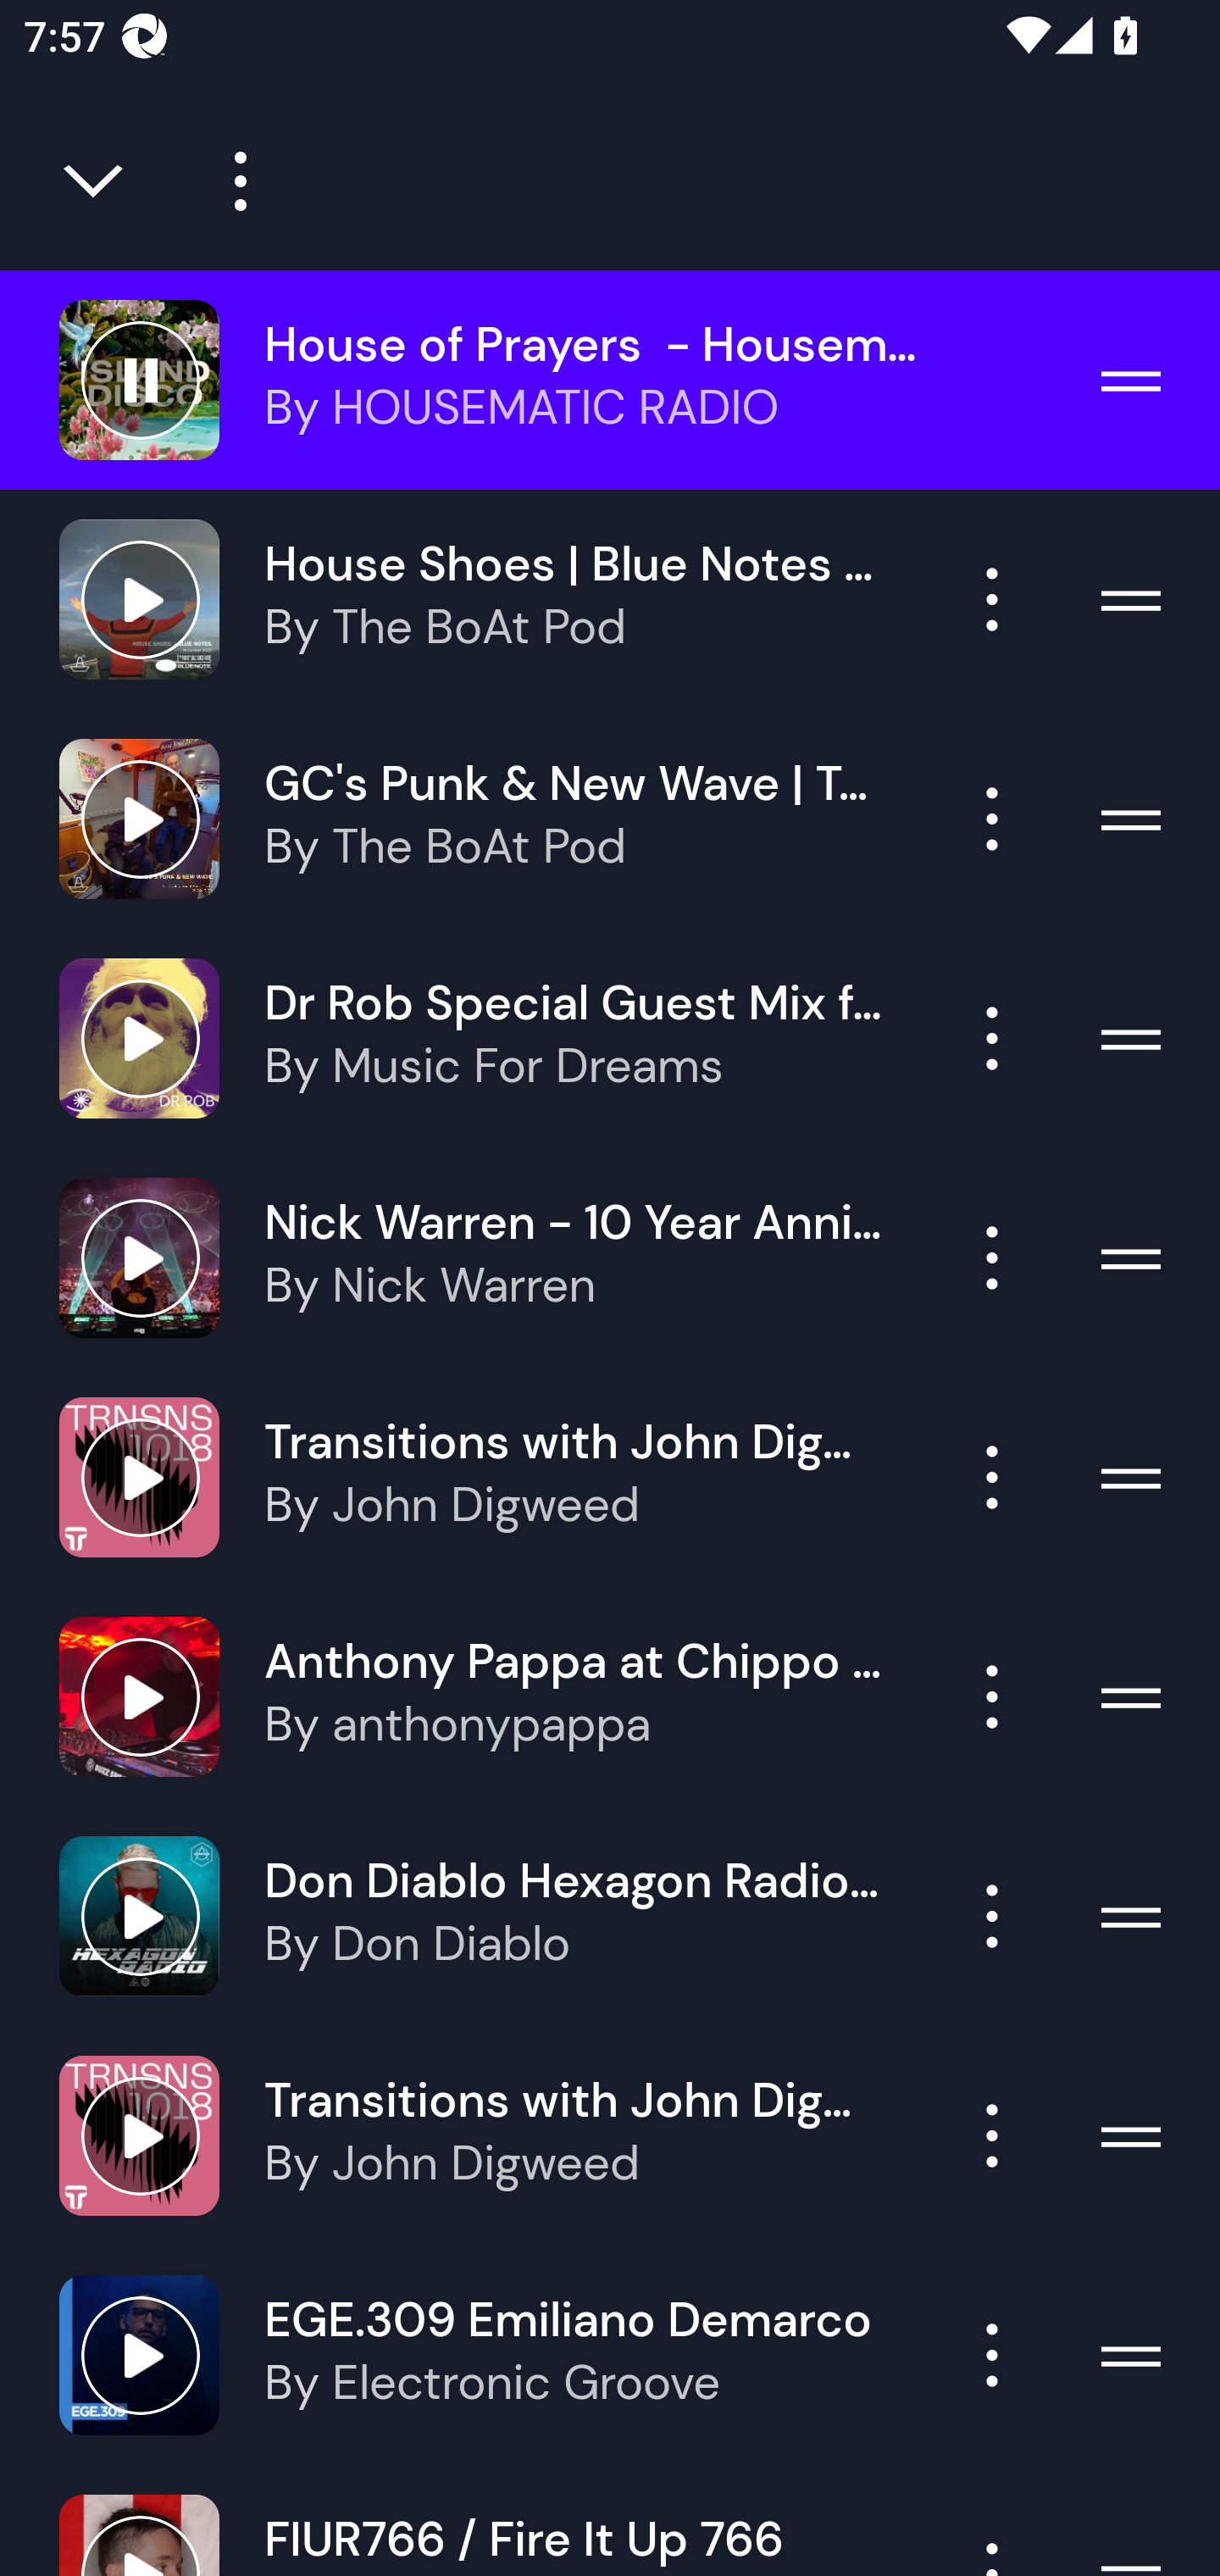 The width and height of the screenshot is (1220, 2576). What do you see at coordinates (992, 1917) in the screenshot?
I see `Show options button` at bounding box center [992, 1917].